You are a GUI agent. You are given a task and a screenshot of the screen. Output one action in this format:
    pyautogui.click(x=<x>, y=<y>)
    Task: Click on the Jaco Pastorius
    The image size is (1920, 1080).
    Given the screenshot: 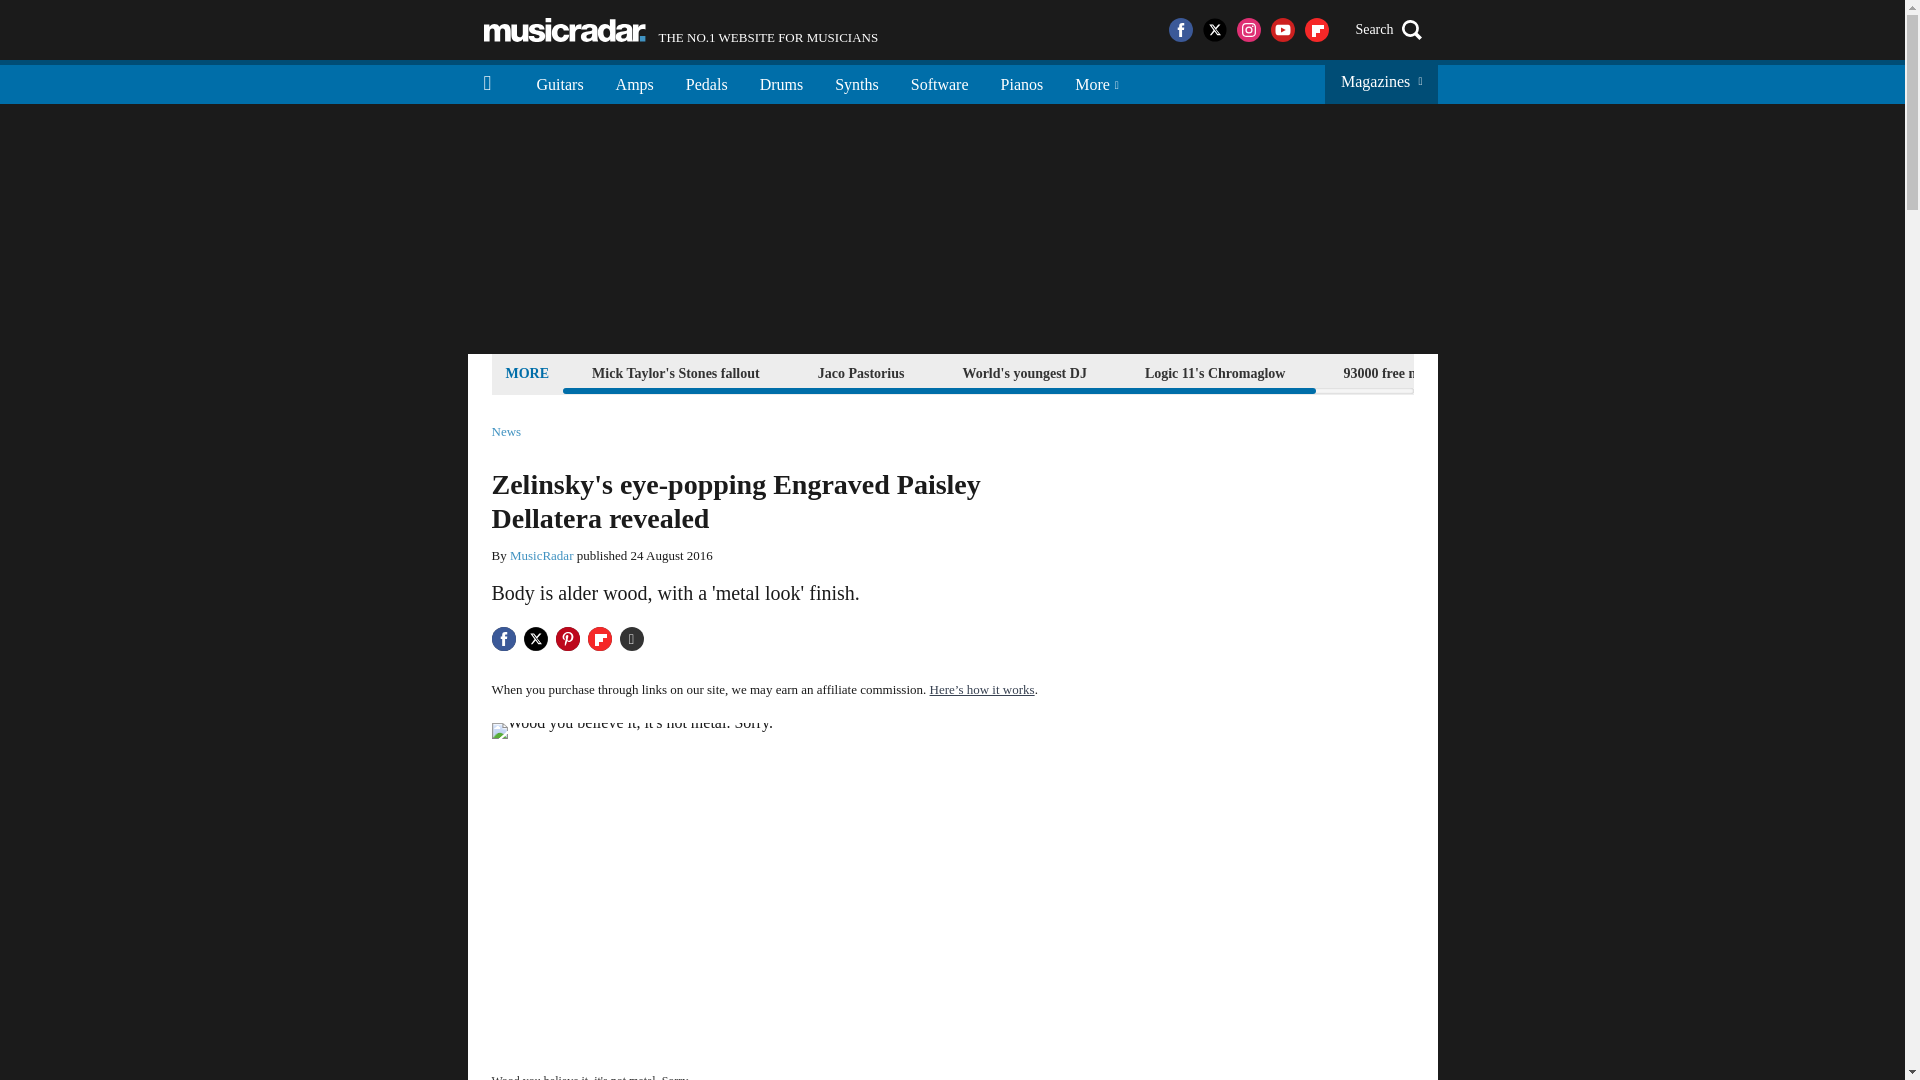 What is the action you would take?
    pyautogui.click(x=861, y=372)
    